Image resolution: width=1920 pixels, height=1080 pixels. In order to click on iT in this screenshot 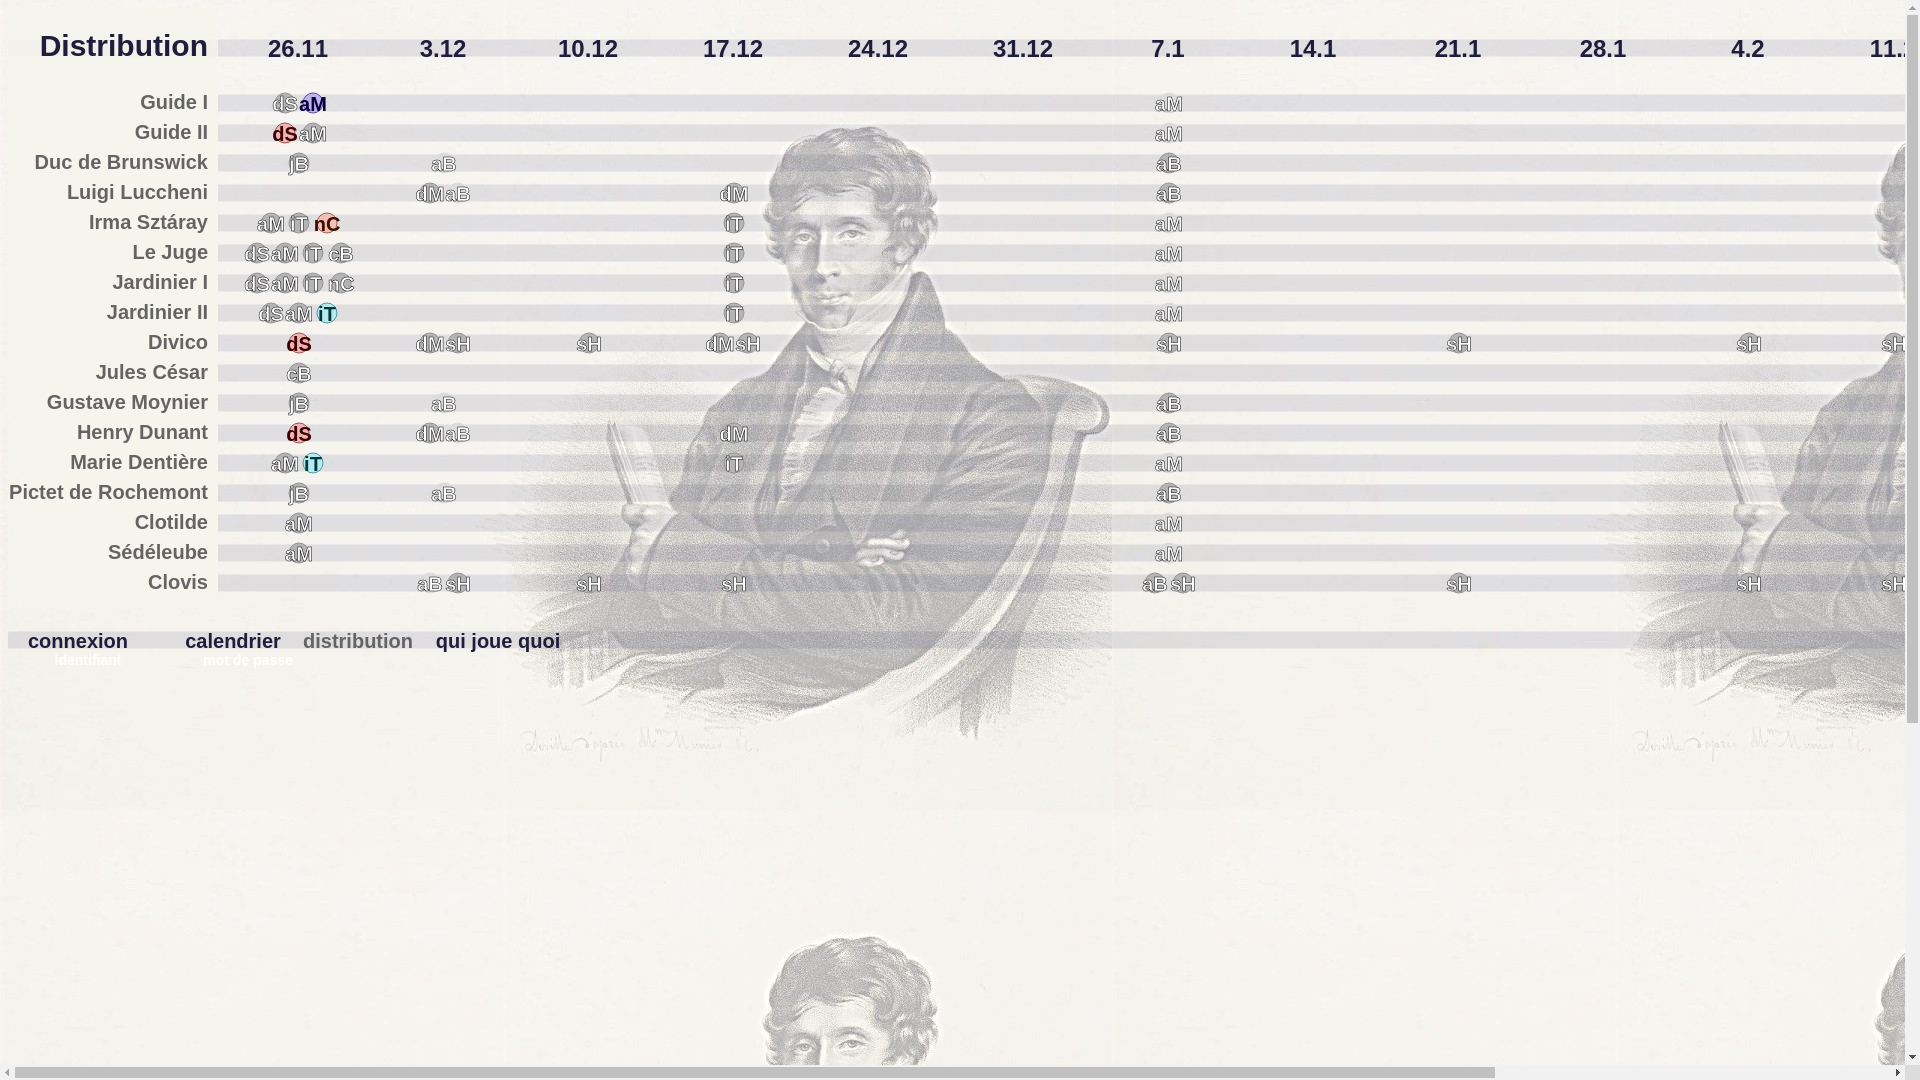, I will do `click(327, 314)`.